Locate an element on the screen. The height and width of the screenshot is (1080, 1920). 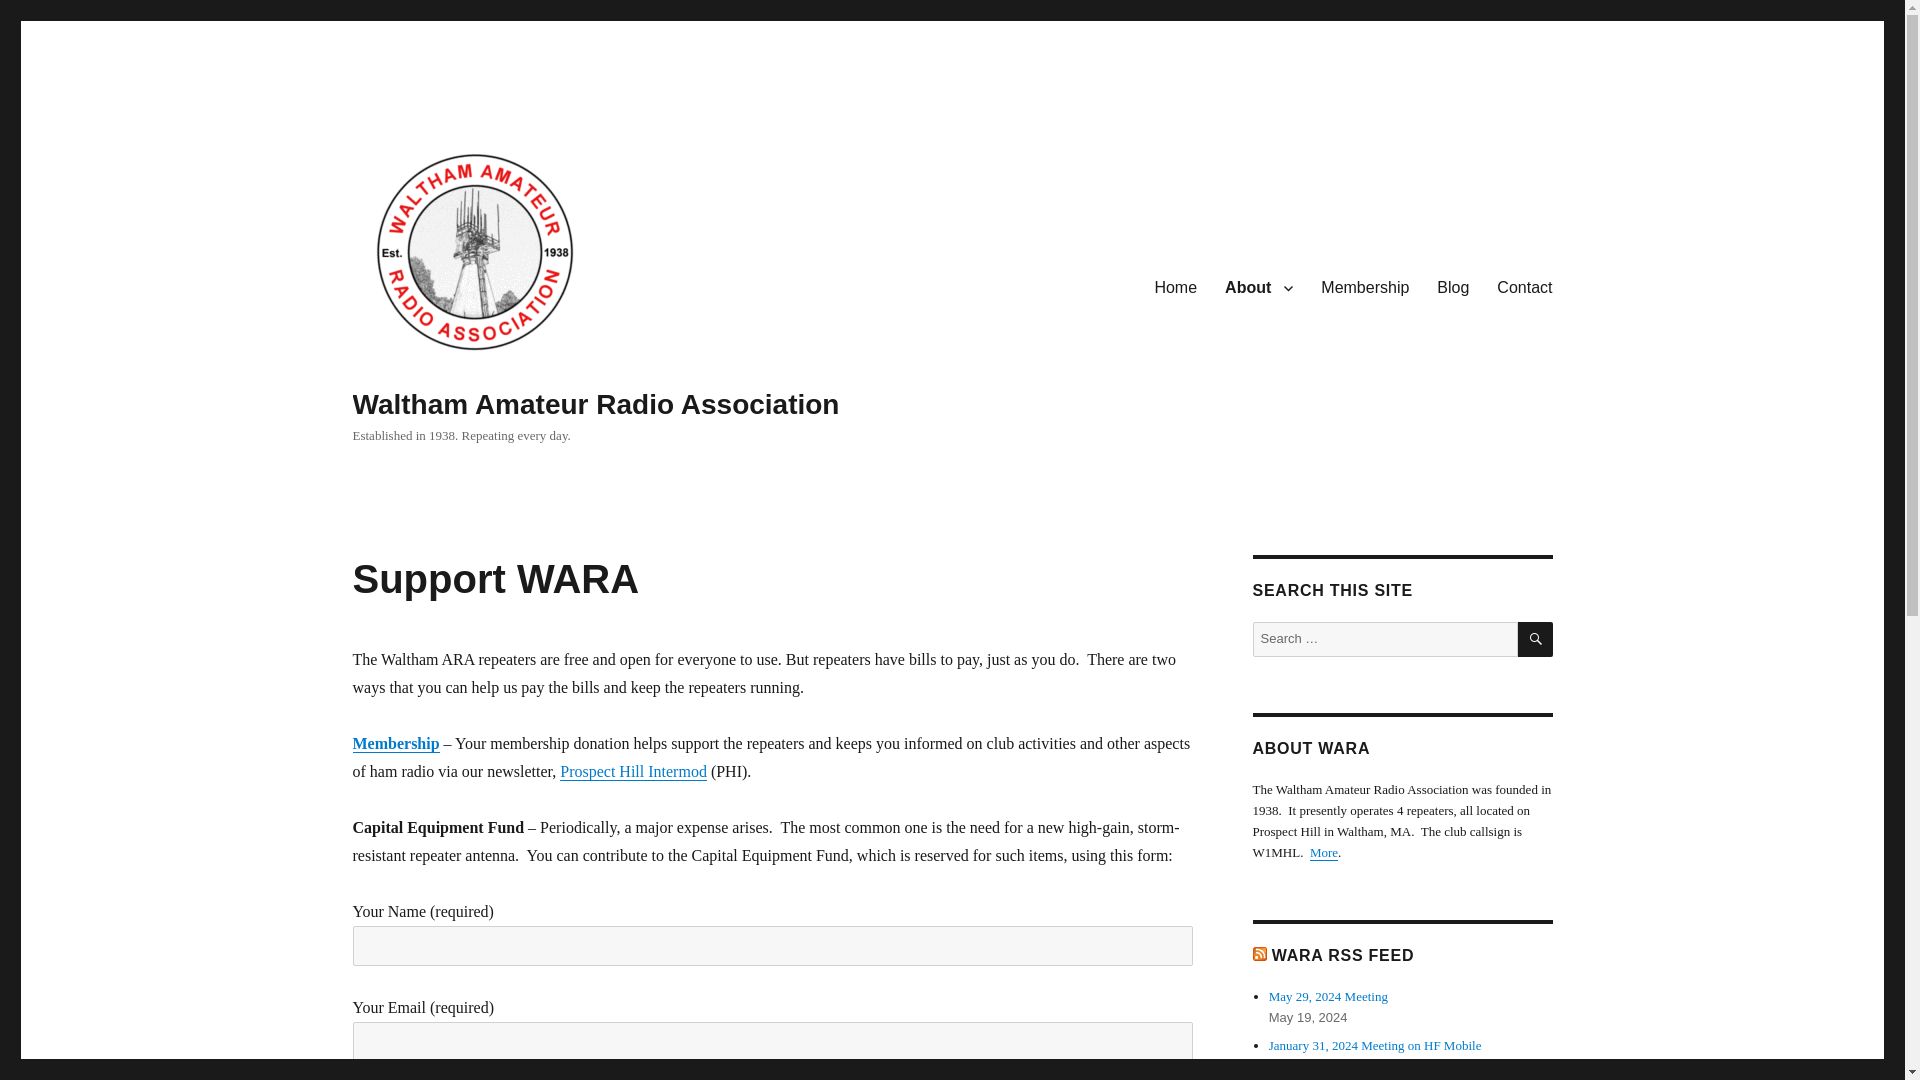
May 29, 2024 Meeting is located at coordinates (1328, 996).